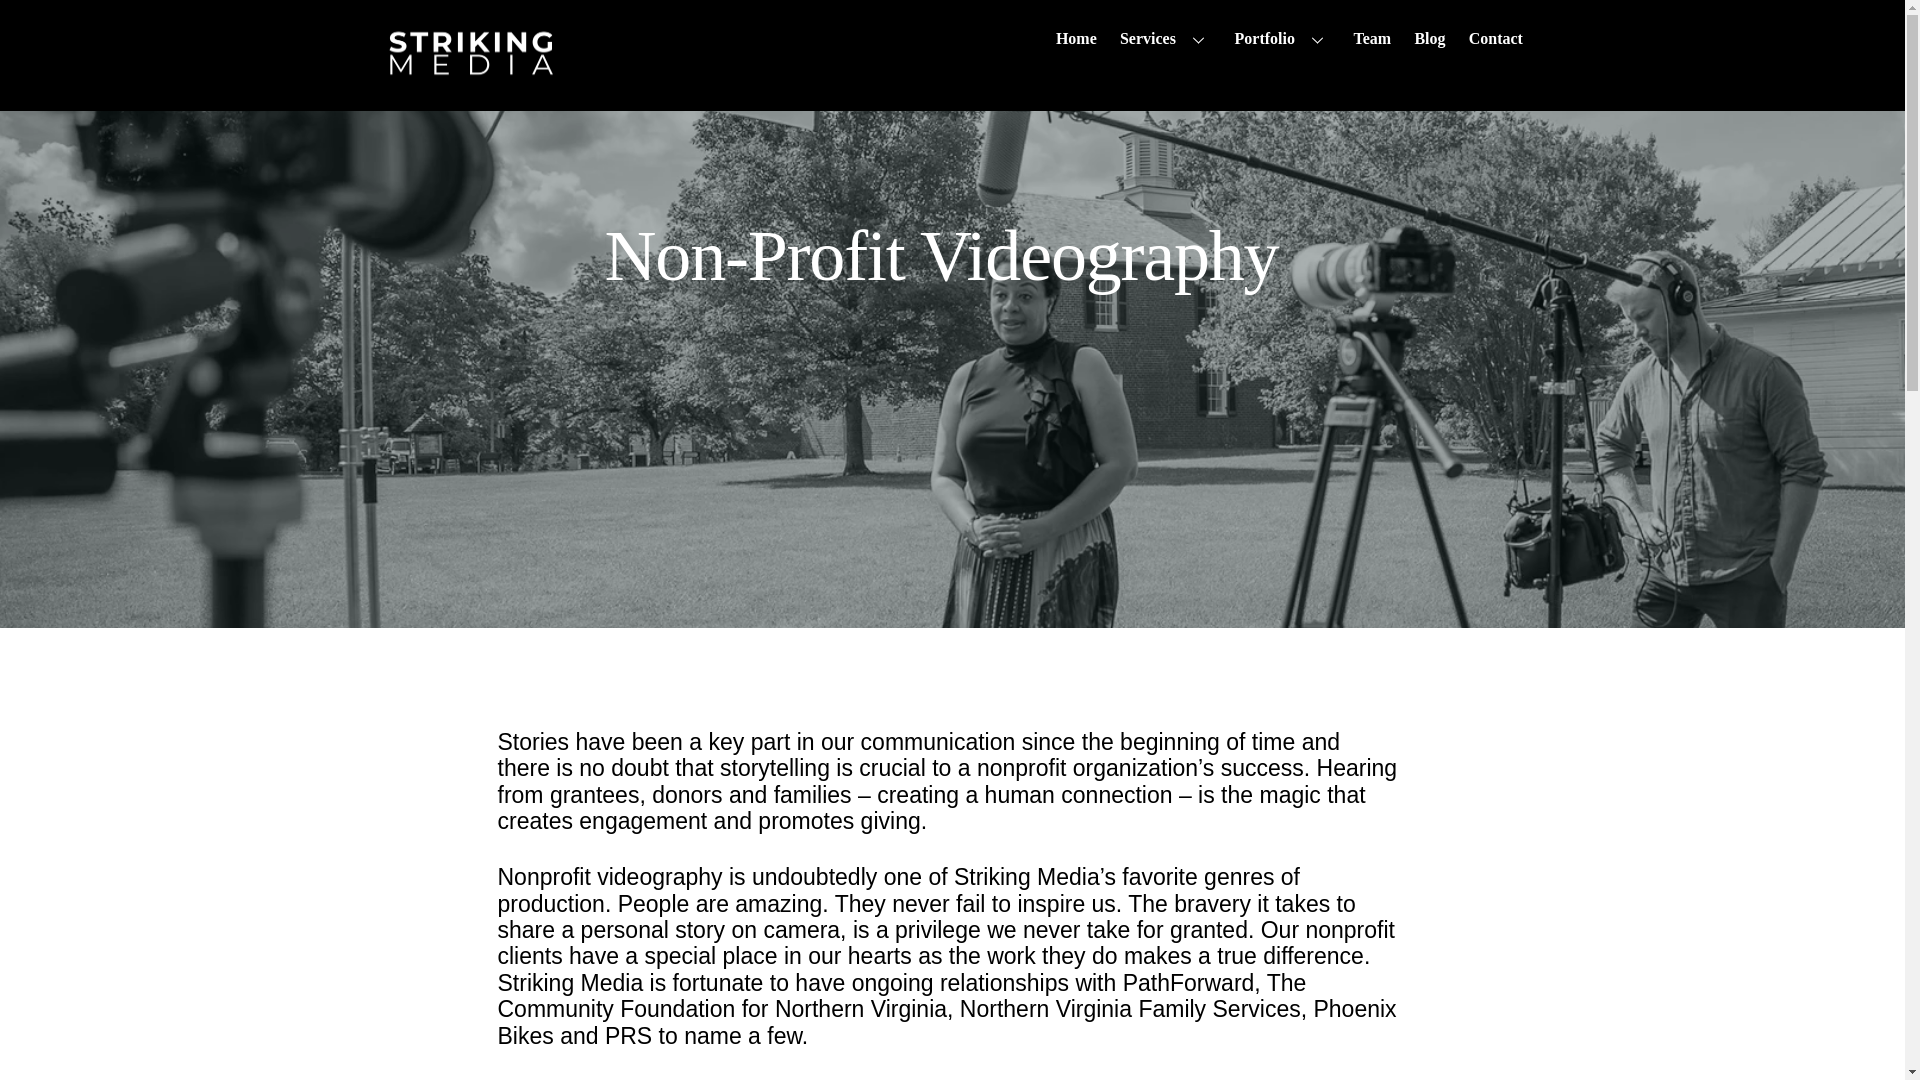  What do you see at coordinates (1430, 38) in the screenshot?
I see `Blog` at bounding box center [1430, 38].